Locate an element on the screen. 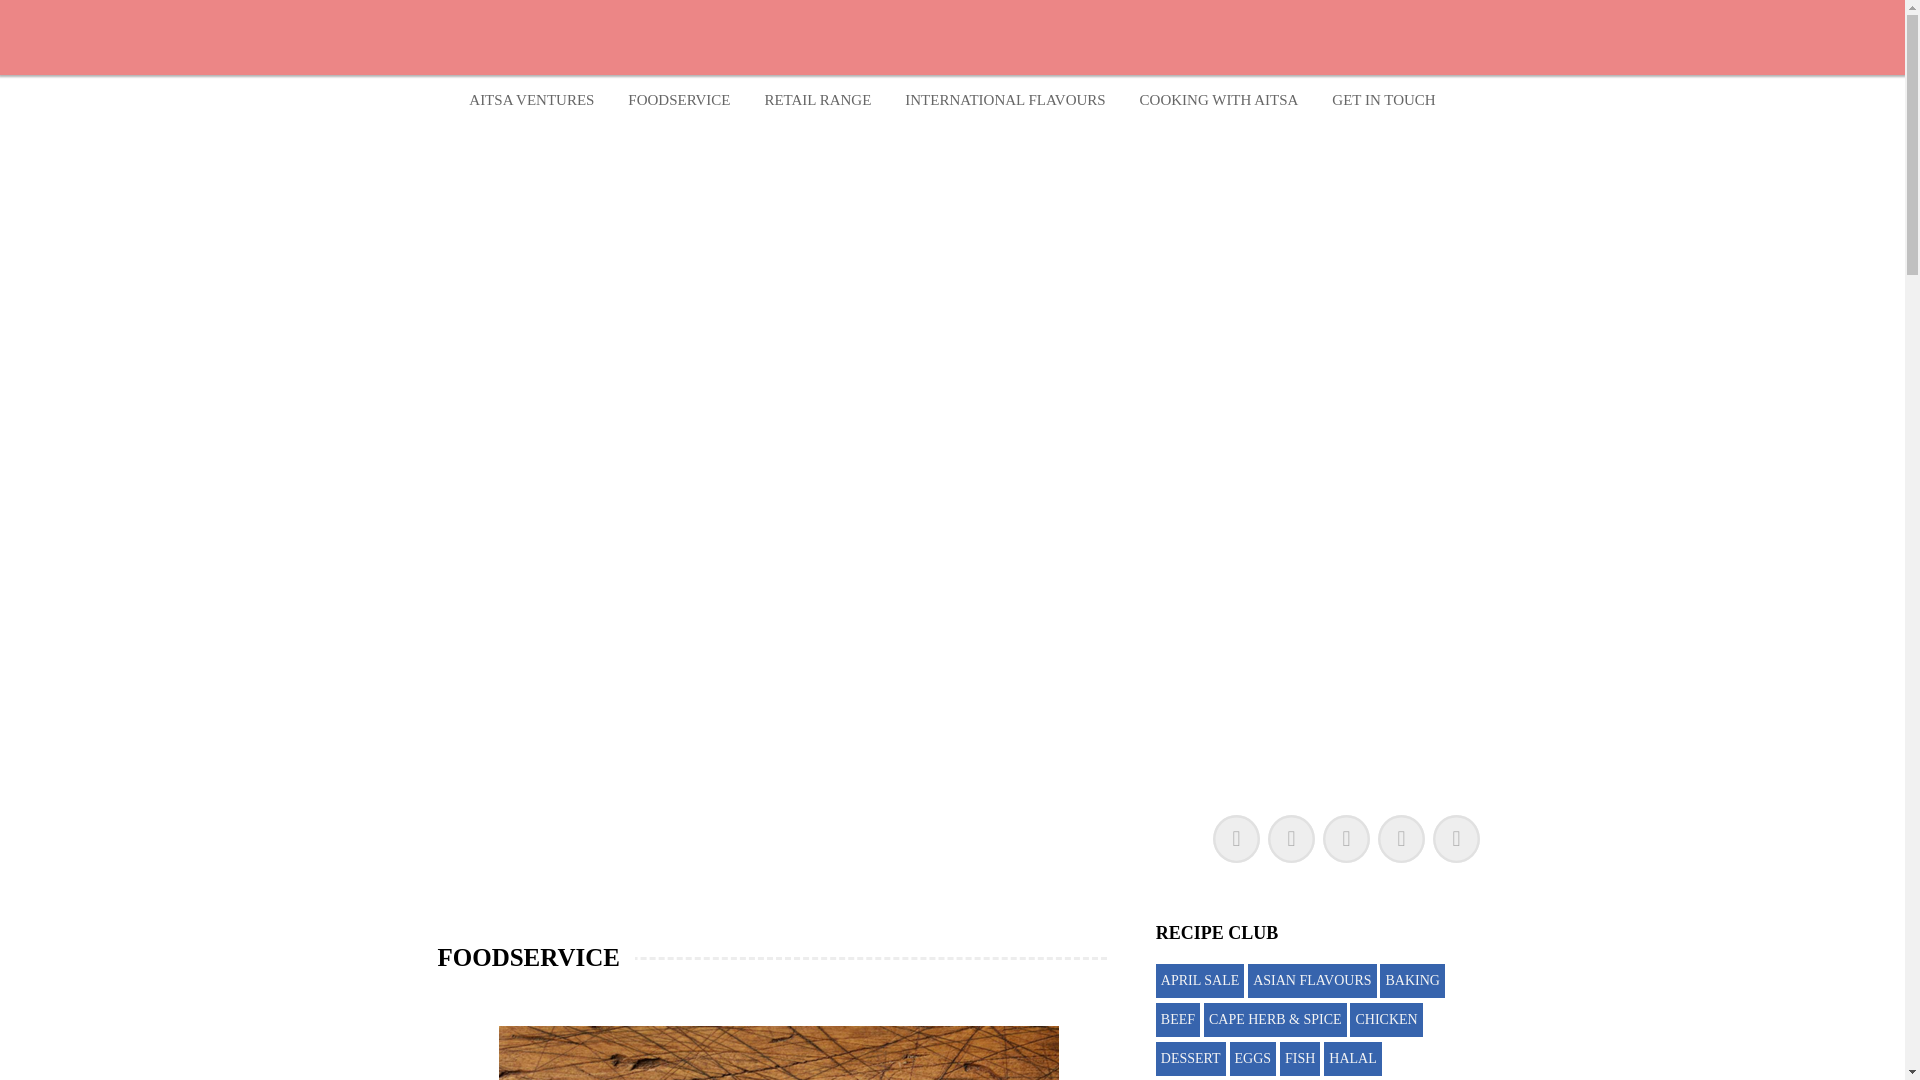  APRIL SALE is located at coordinates (1200, 980).